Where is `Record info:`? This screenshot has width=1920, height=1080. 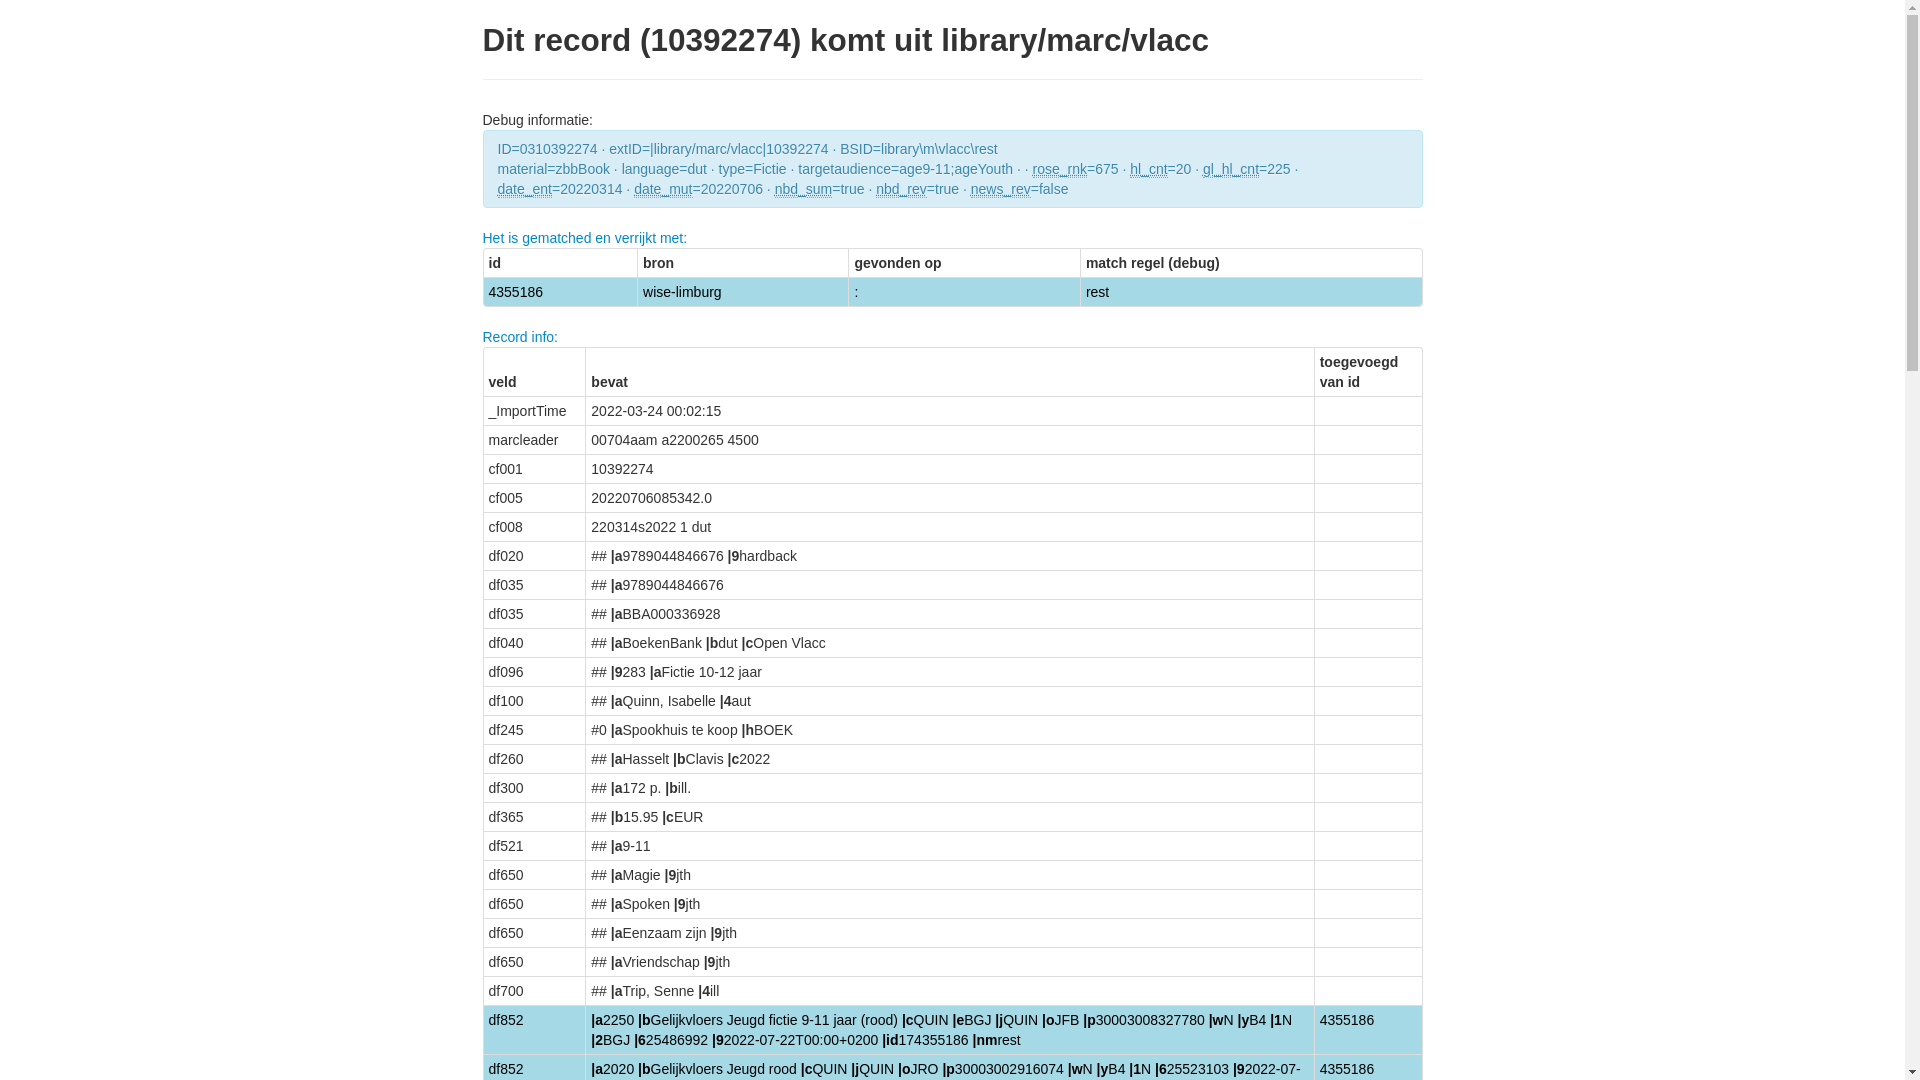 Record info: is located at coordinates (520, 337).